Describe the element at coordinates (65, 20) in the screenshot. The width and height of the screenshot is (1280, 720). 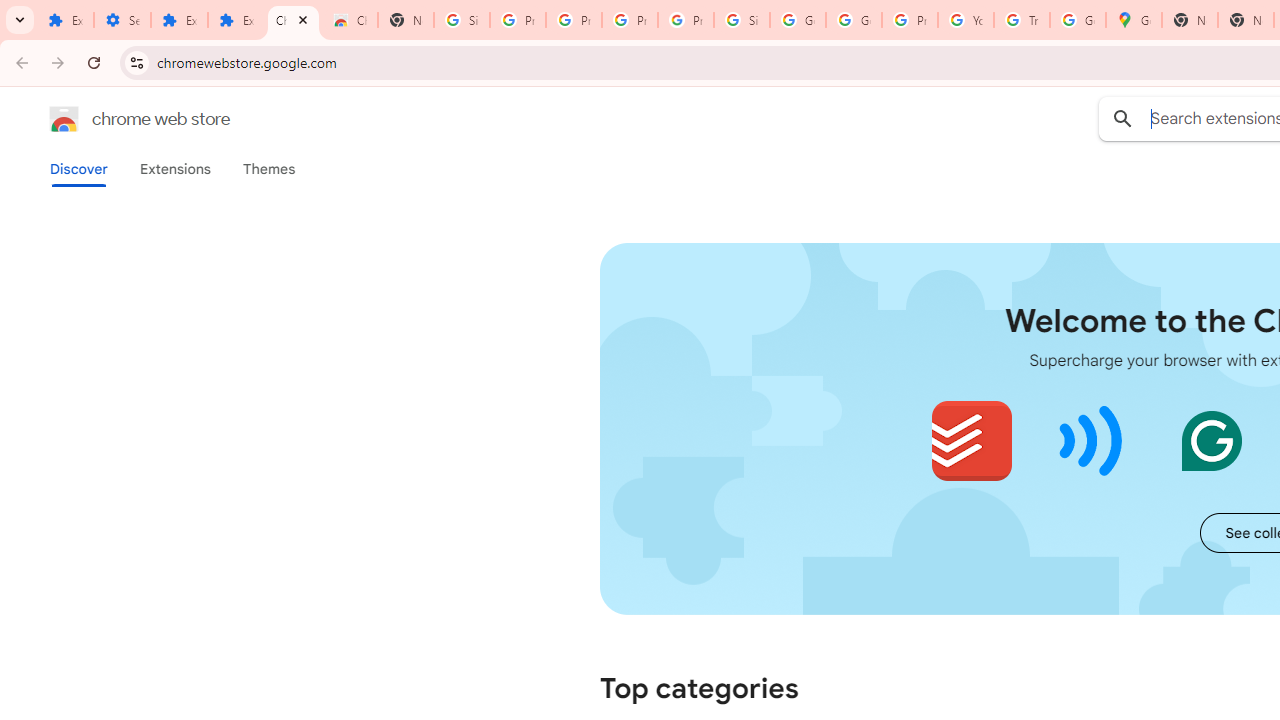
I see `Extensions` at that location.